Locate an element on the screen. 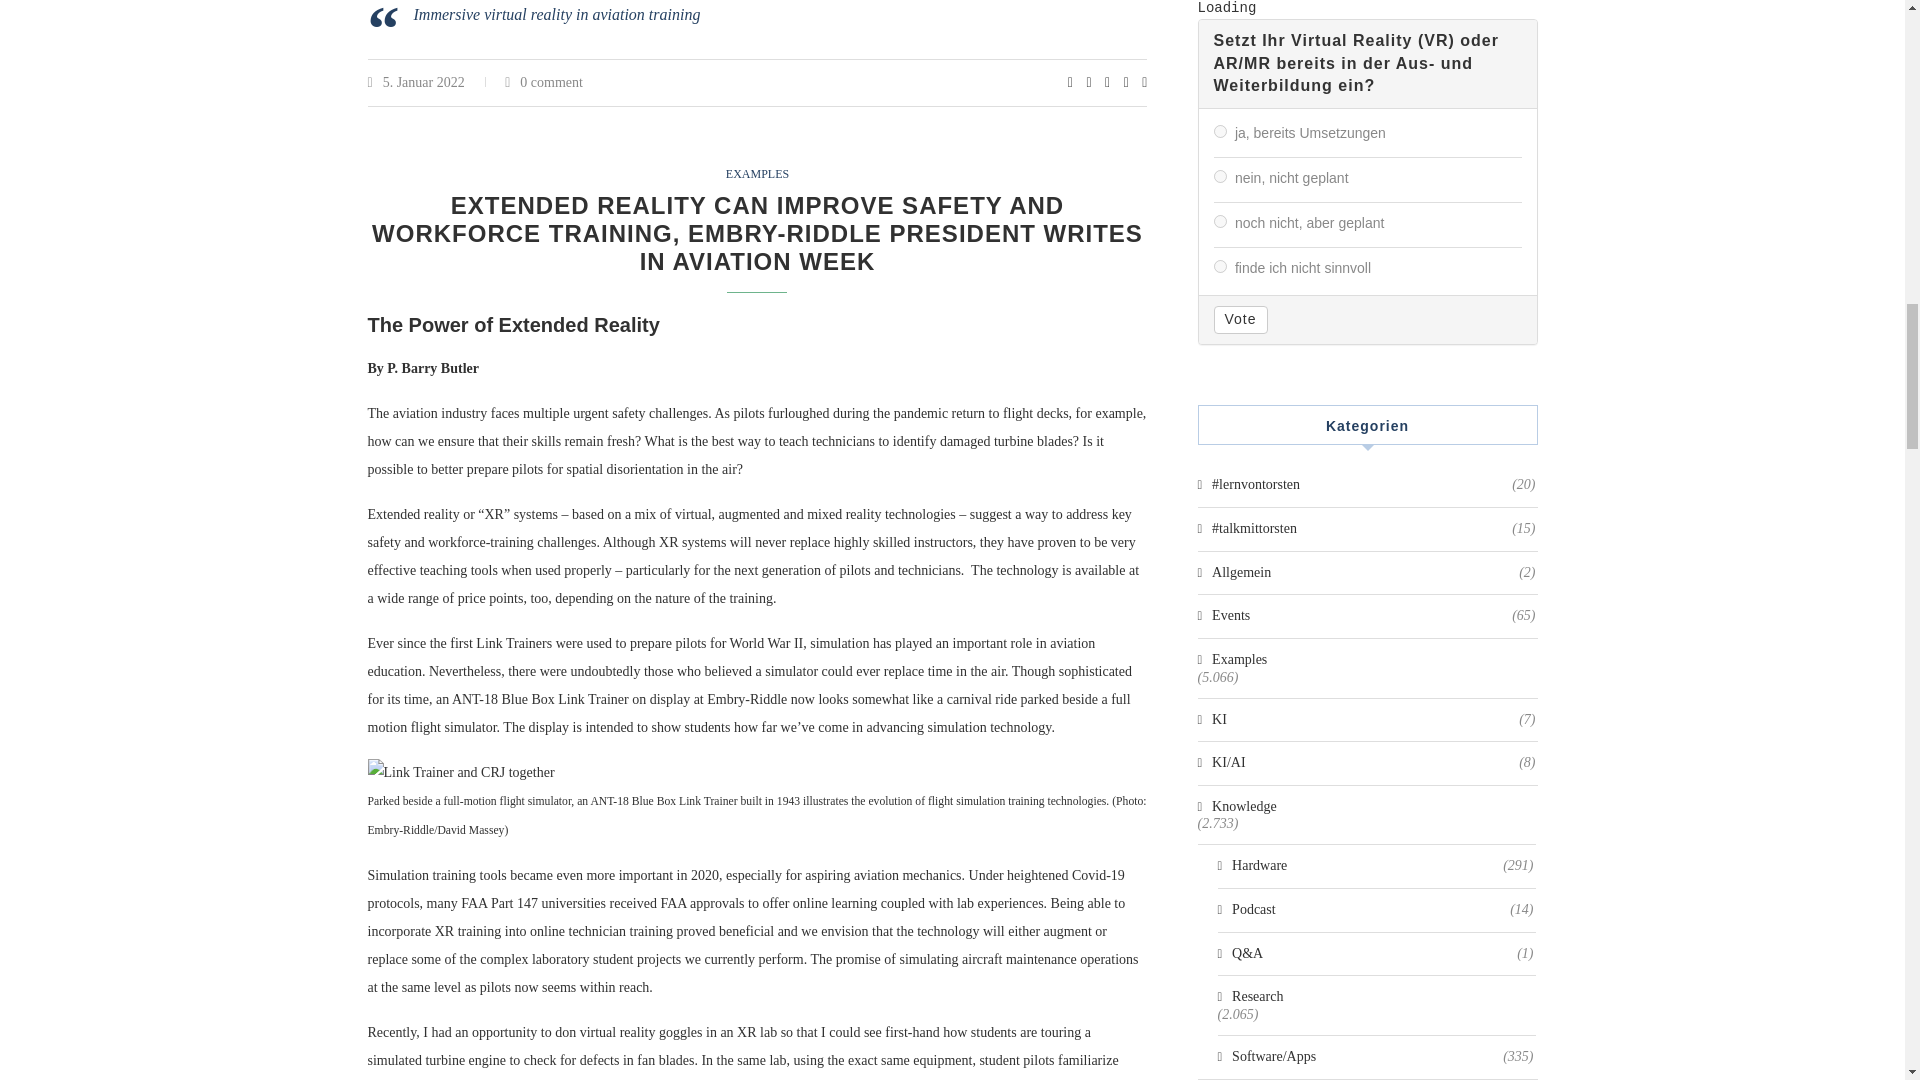 This screenshot has width=1920, height=1080. 53 is located at coordinates (1220, 132).